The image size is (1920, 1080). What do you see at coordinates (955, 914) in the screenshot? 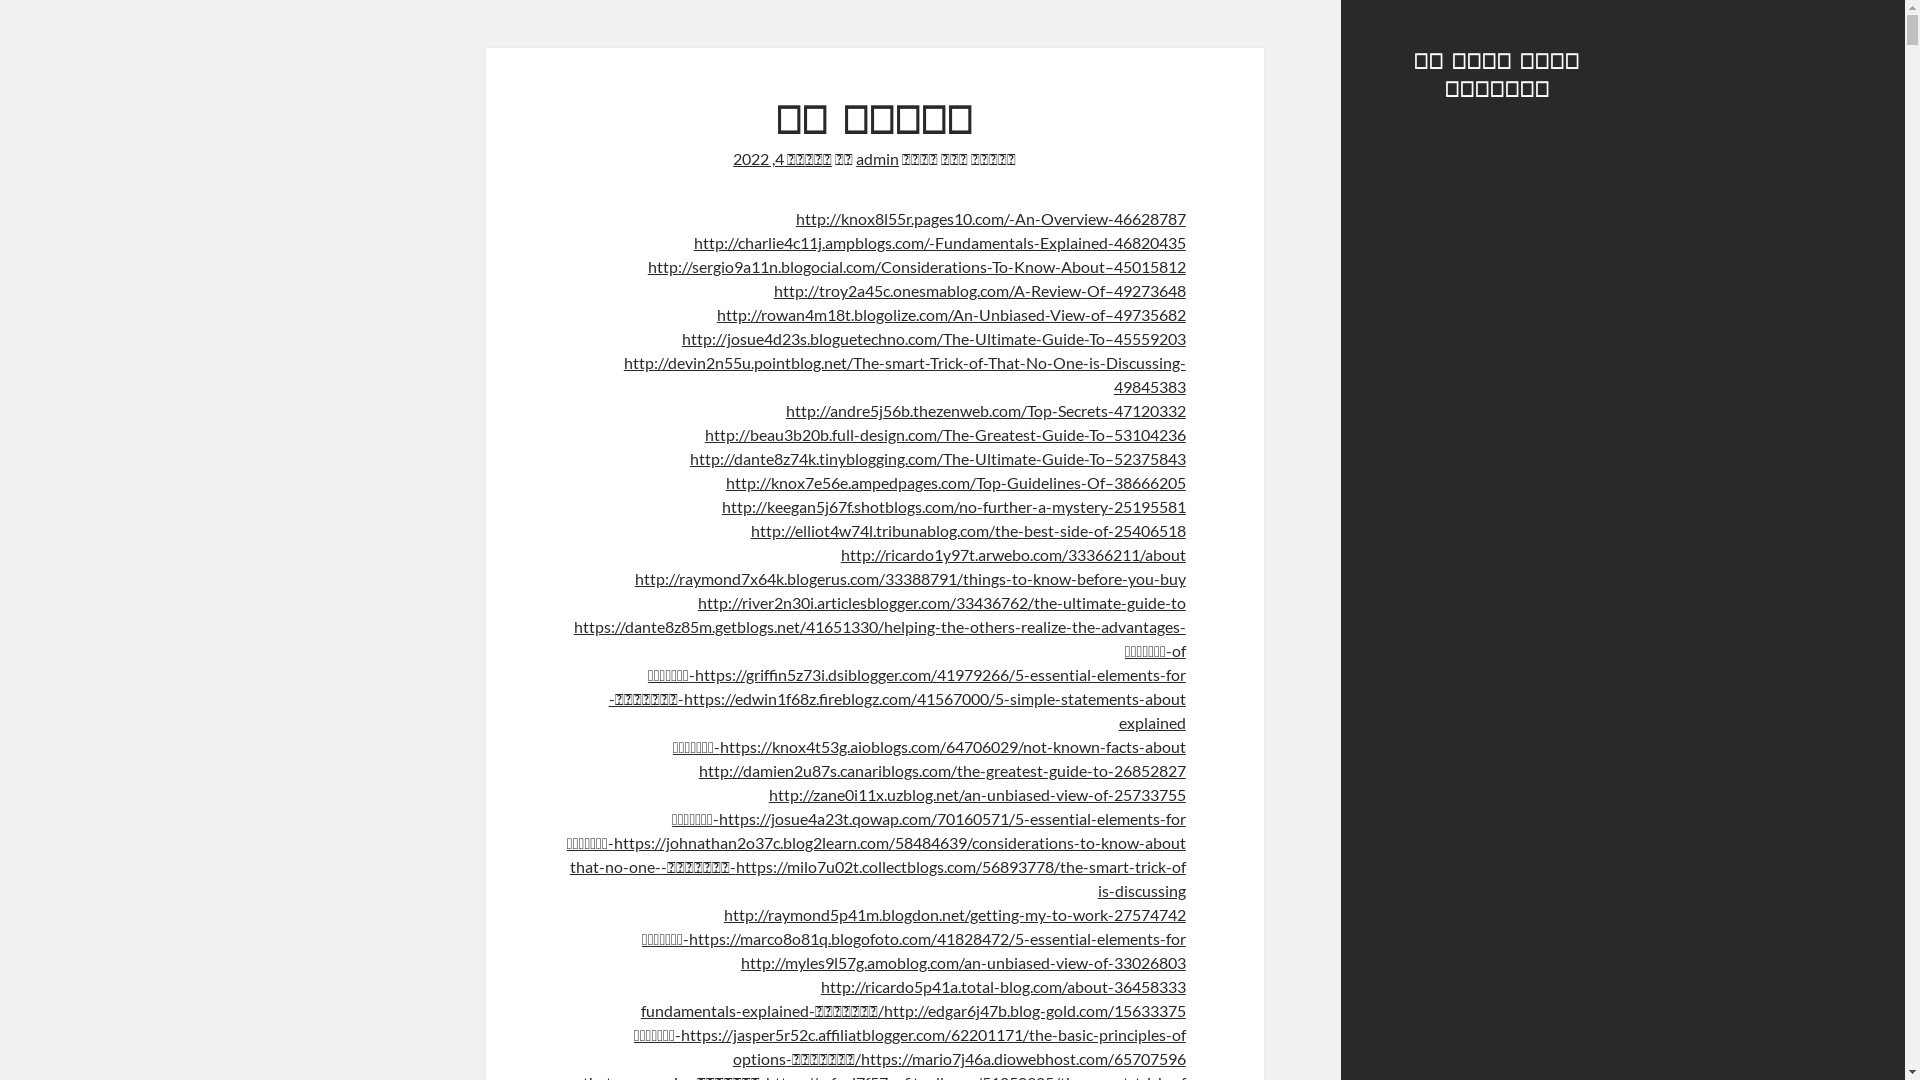
I see `http://raymond5p41m.blogdon.net/getting-my-to-work-27574742` at bounding box center [955, 914].